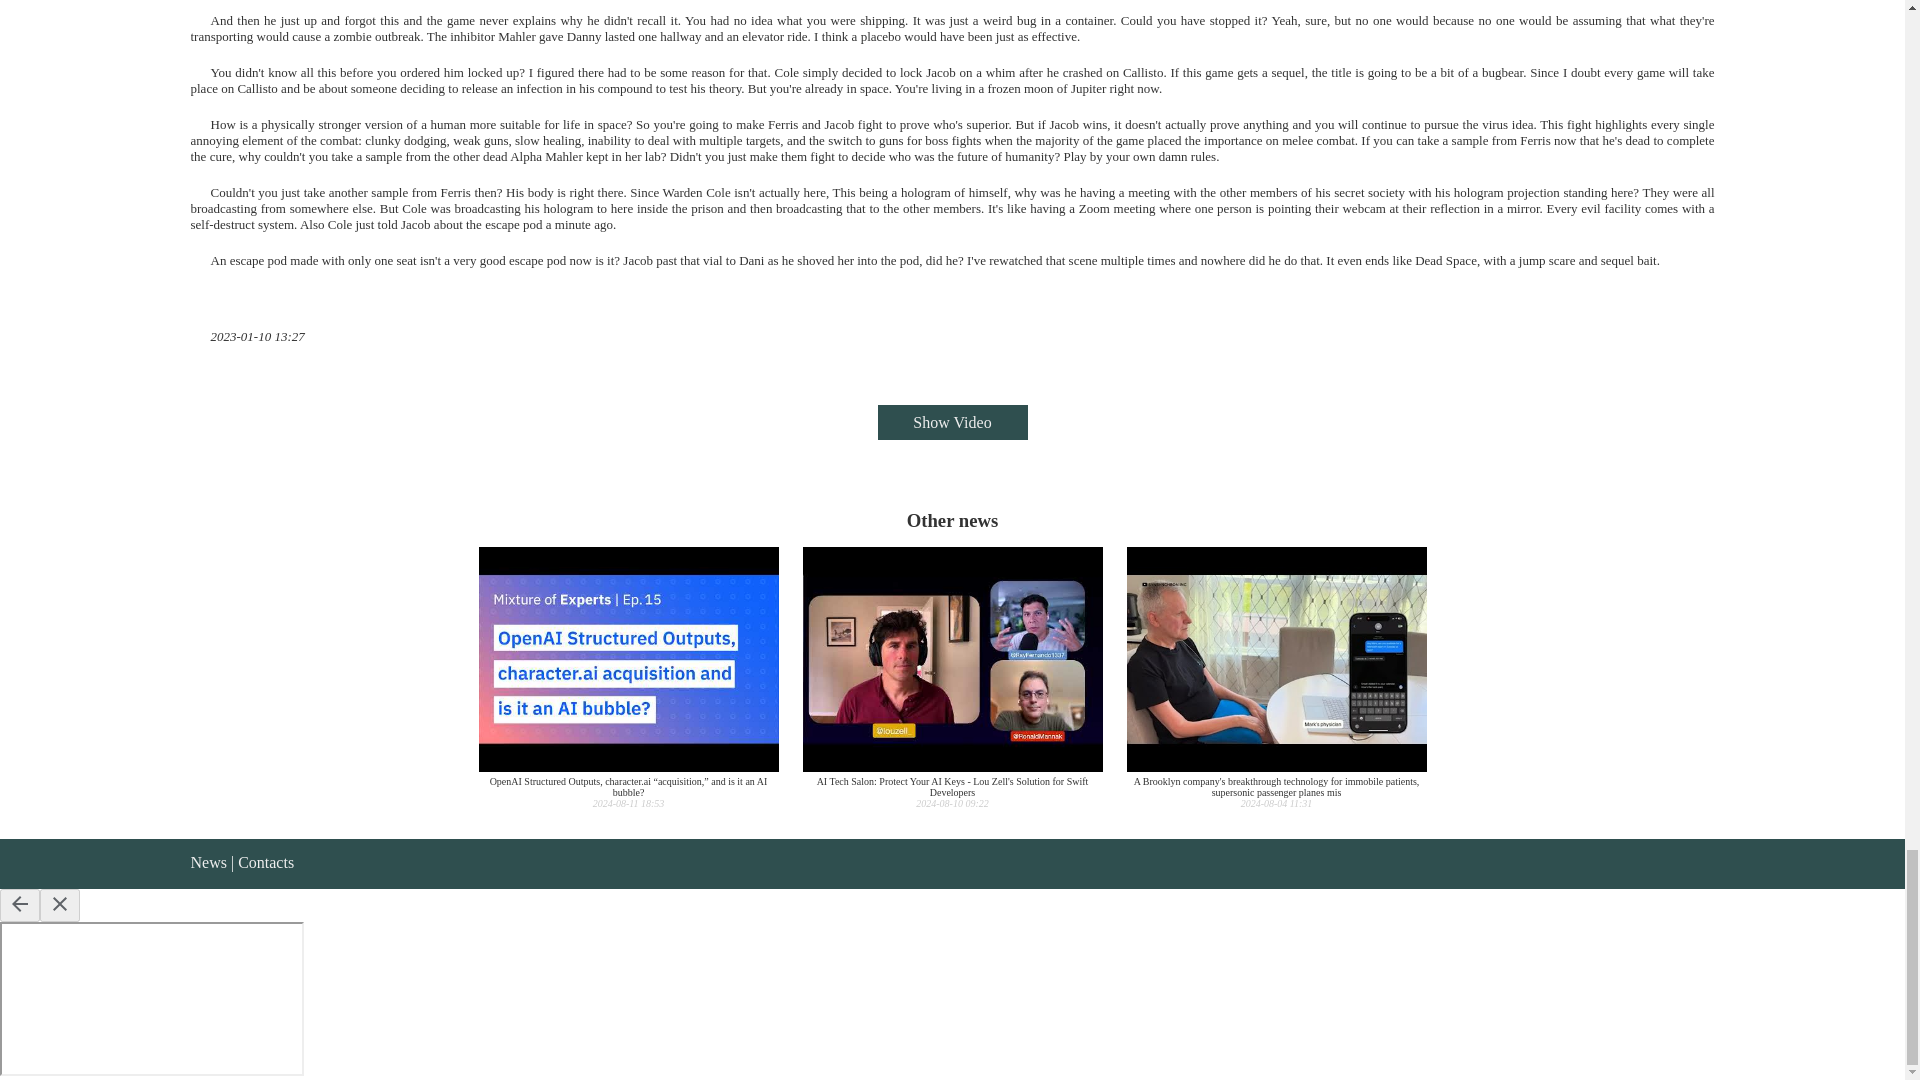 This screenshot has height=1080, width=1920. What do you see at coordinates (208, 862) in the screenshot?
I see `News` at bounding box center [208, 862].